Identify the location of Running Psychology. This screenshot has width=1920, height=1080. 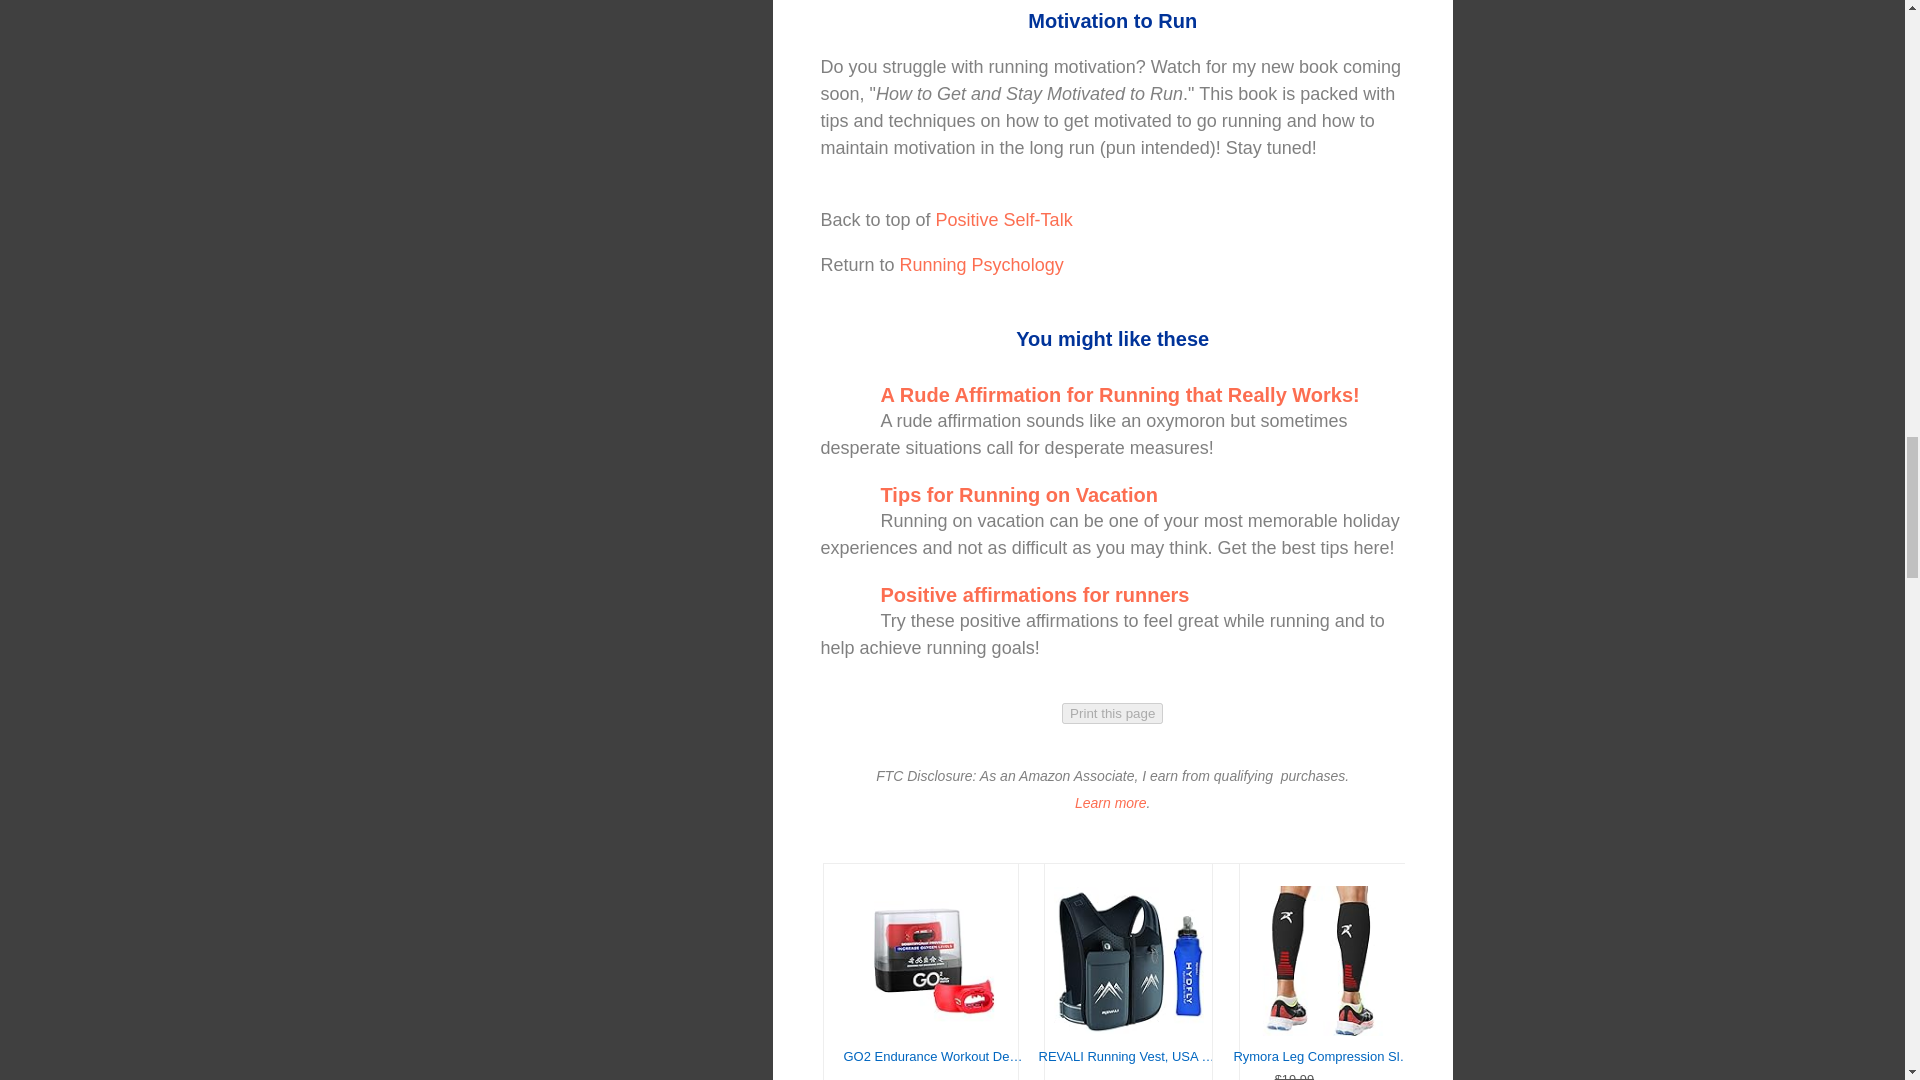
(1021, 278).